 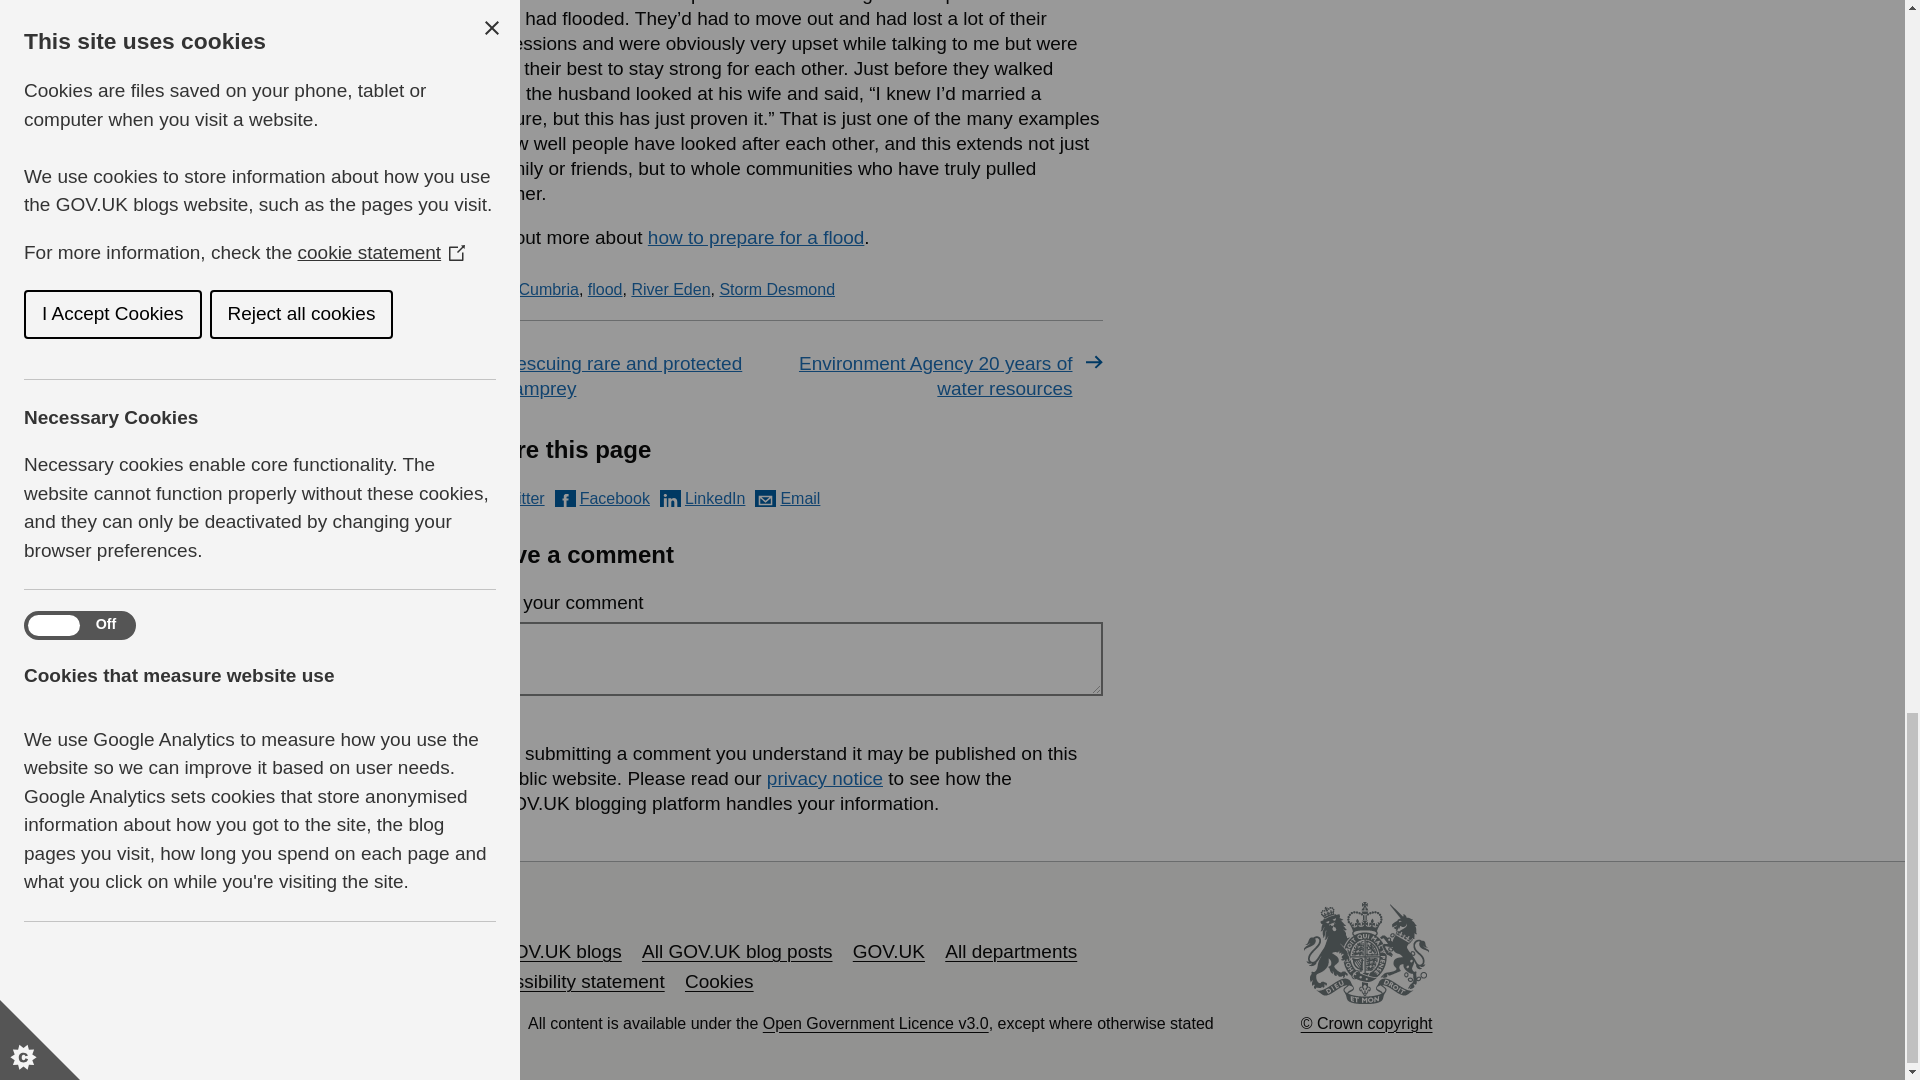 What do you see at coordinates (626, 376) in the screenshot?
I see `Rescuing rare and protected Lamprey` at bounding box center [626, 376].